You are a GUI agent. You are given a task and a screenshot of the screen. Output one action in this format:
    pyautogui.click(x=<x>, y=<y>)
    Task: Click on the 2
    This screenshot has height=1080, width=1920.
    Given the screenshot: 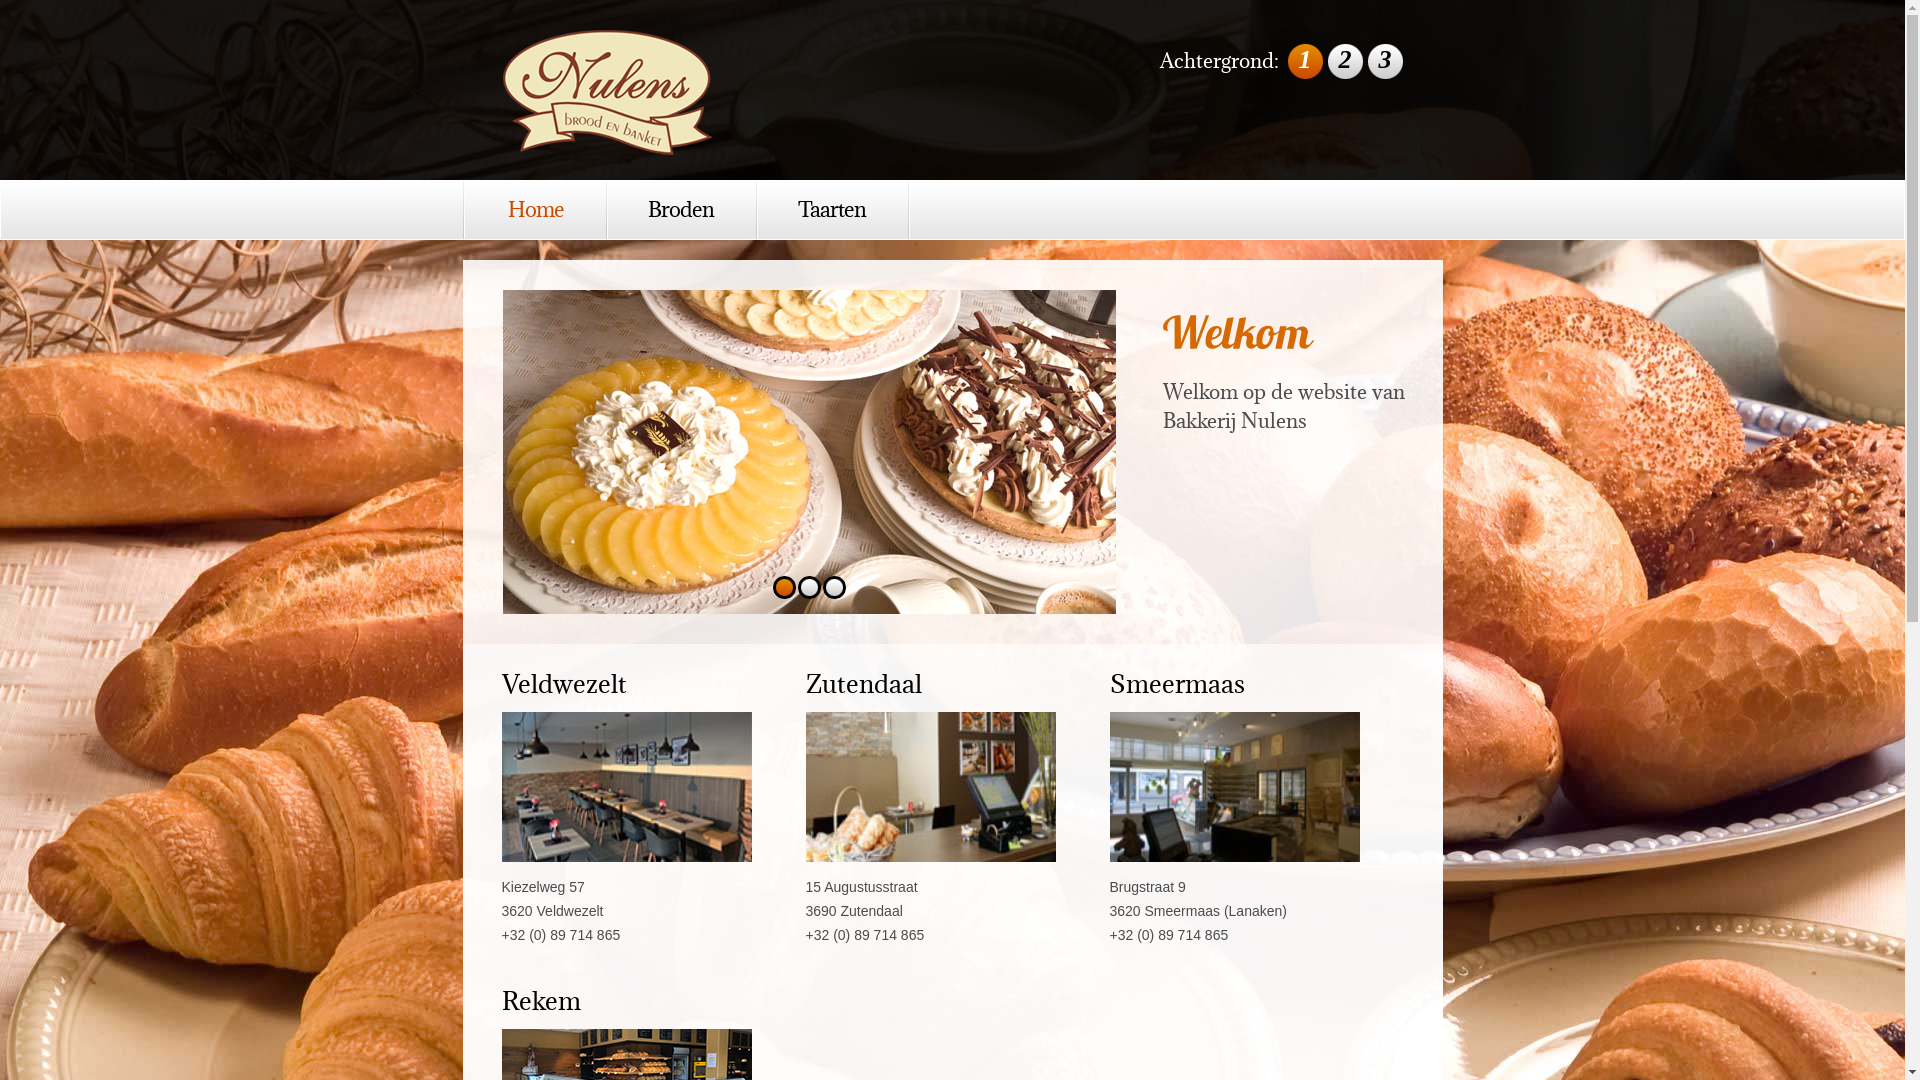 What is the action you would take?
    pyautogui.click(x=810, y=588)
    